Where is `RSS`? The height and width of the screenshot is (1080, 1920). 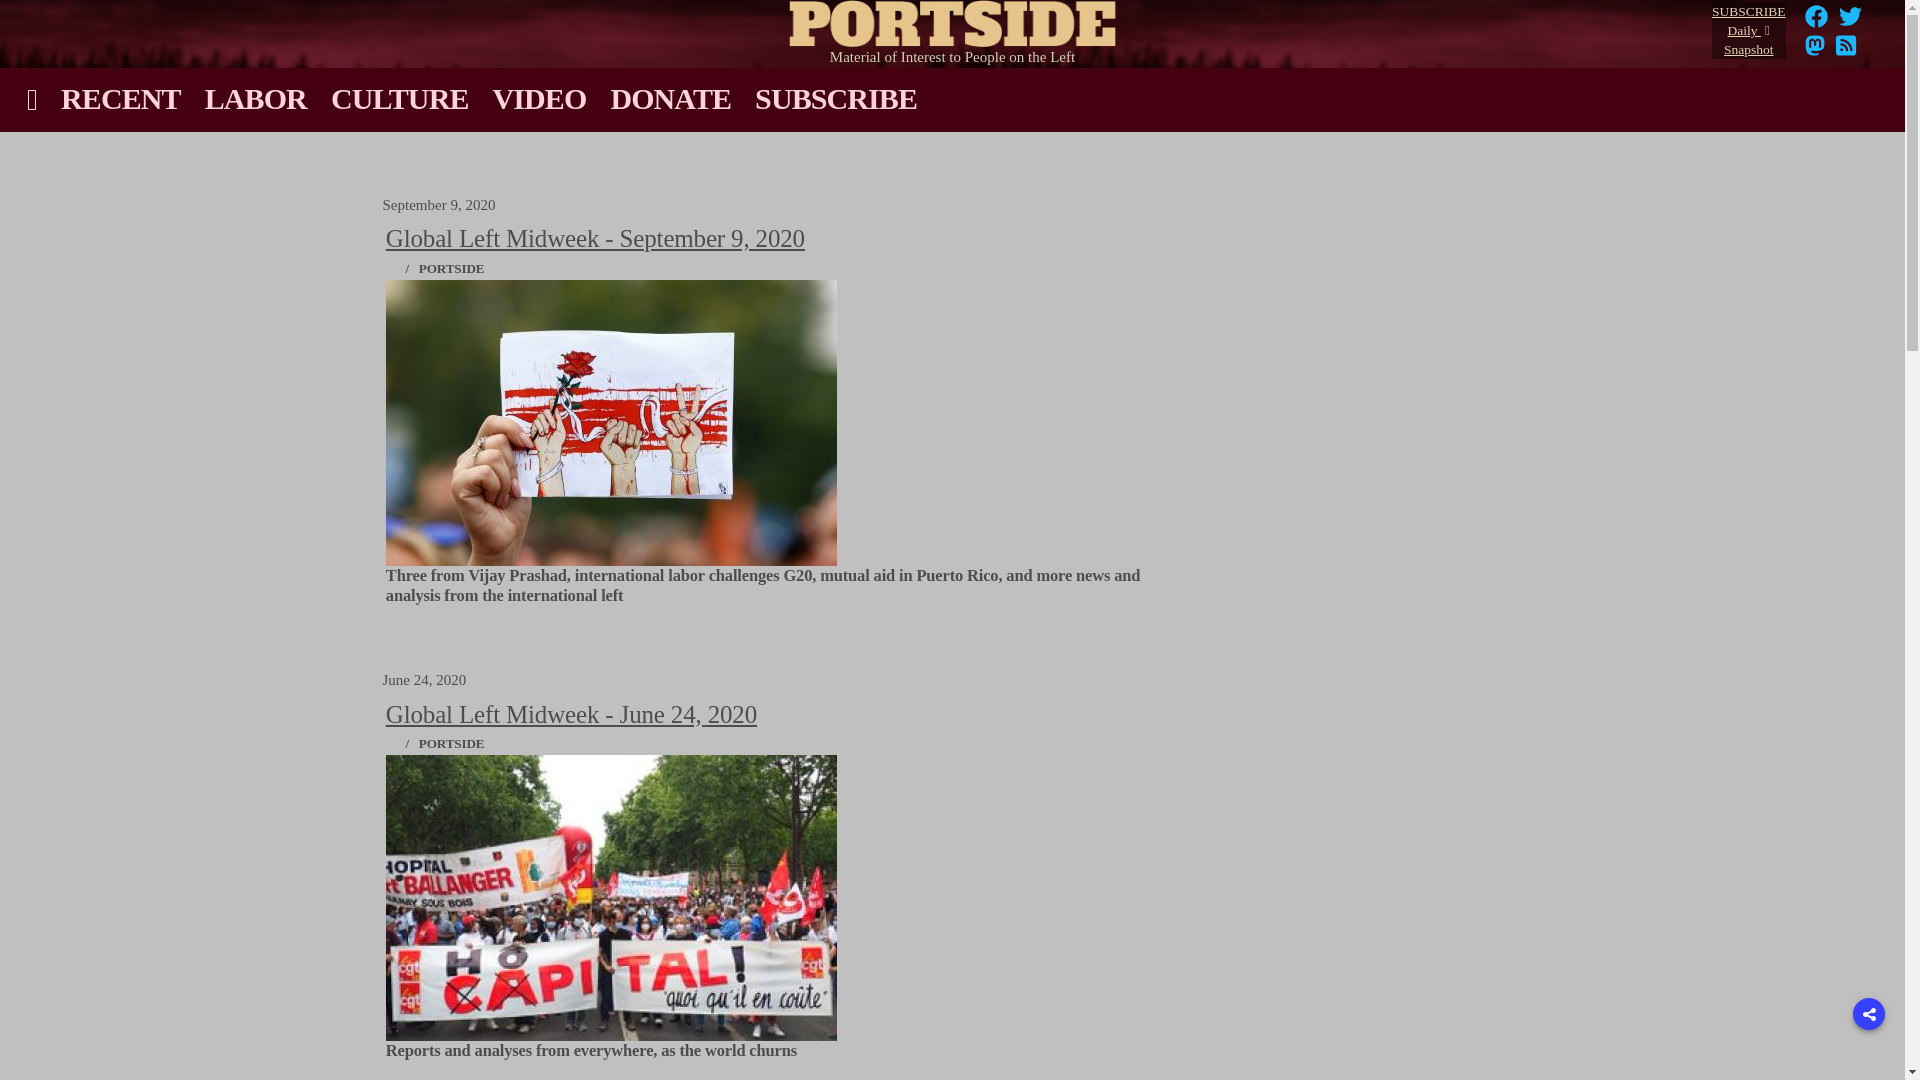 RSS is located at coordinates (1846, 52).